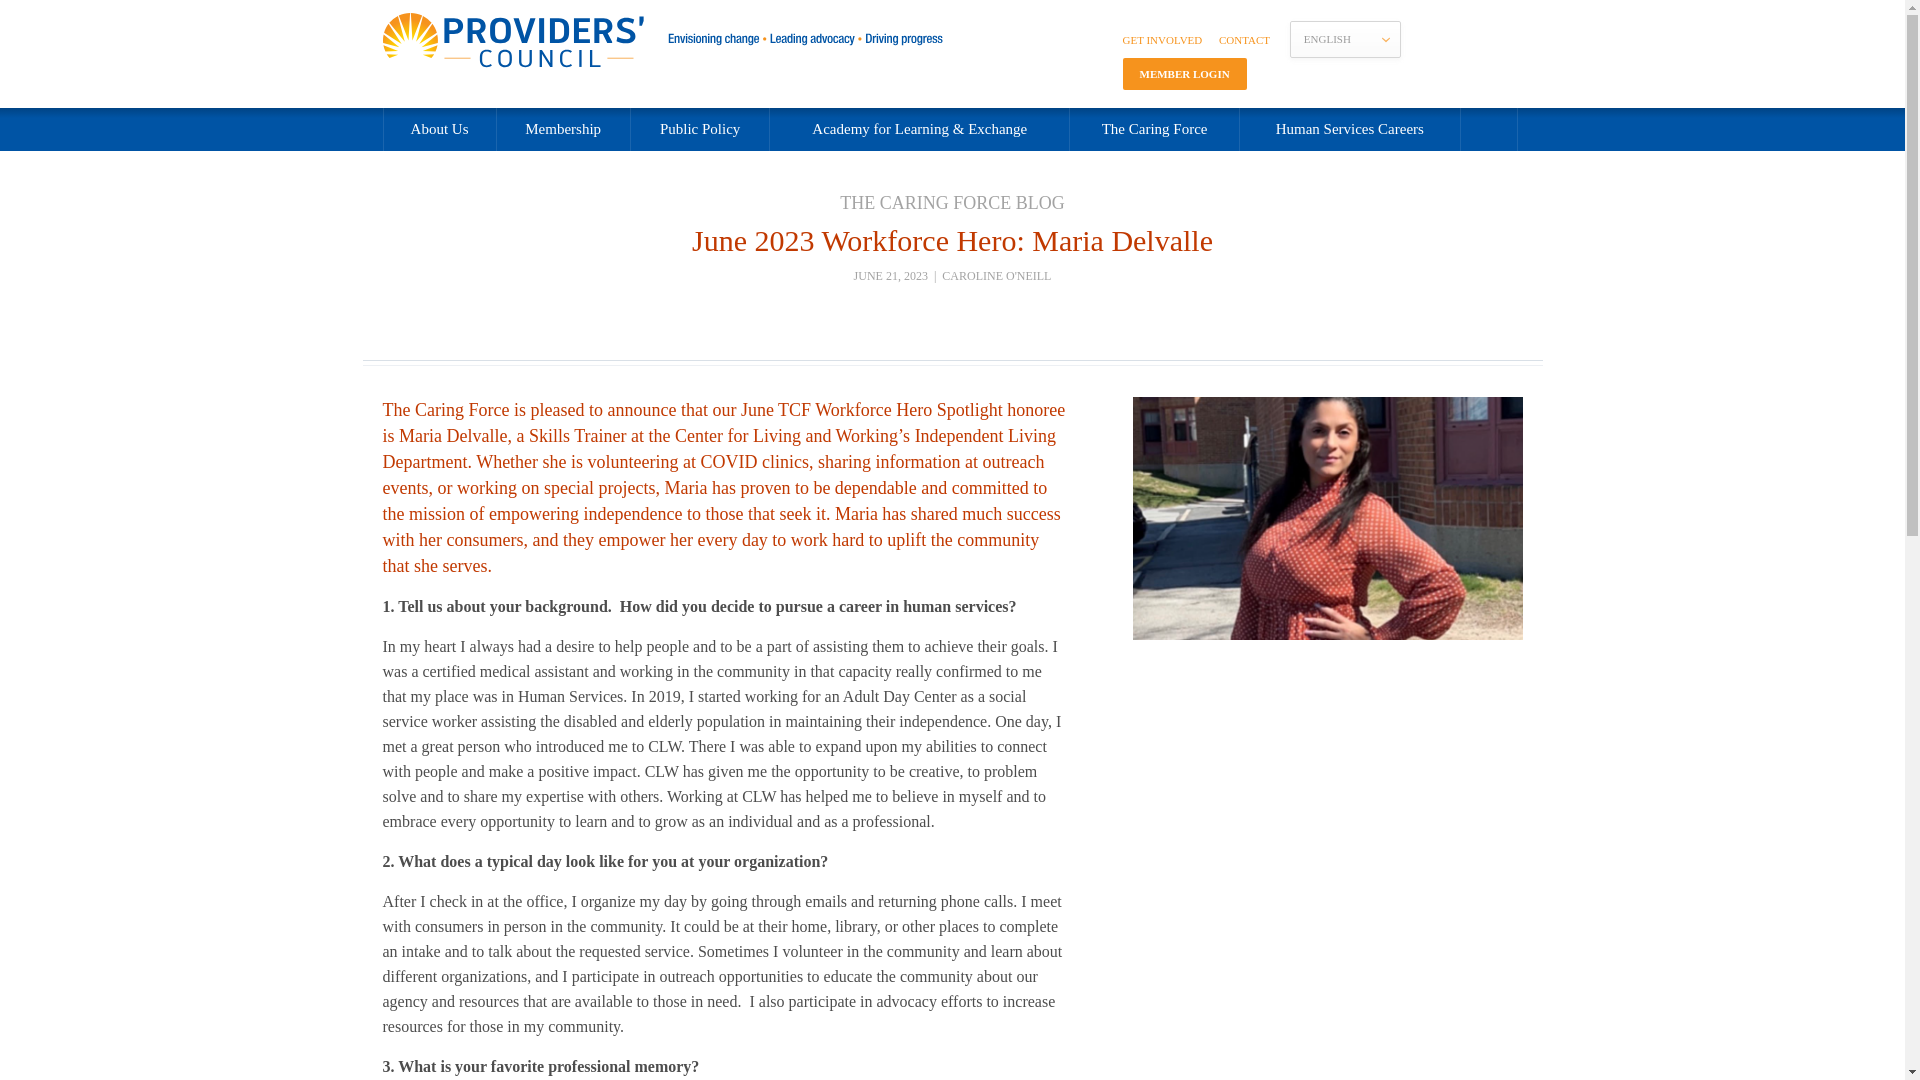  I want to click on CONTACT, so click(1244, 40).